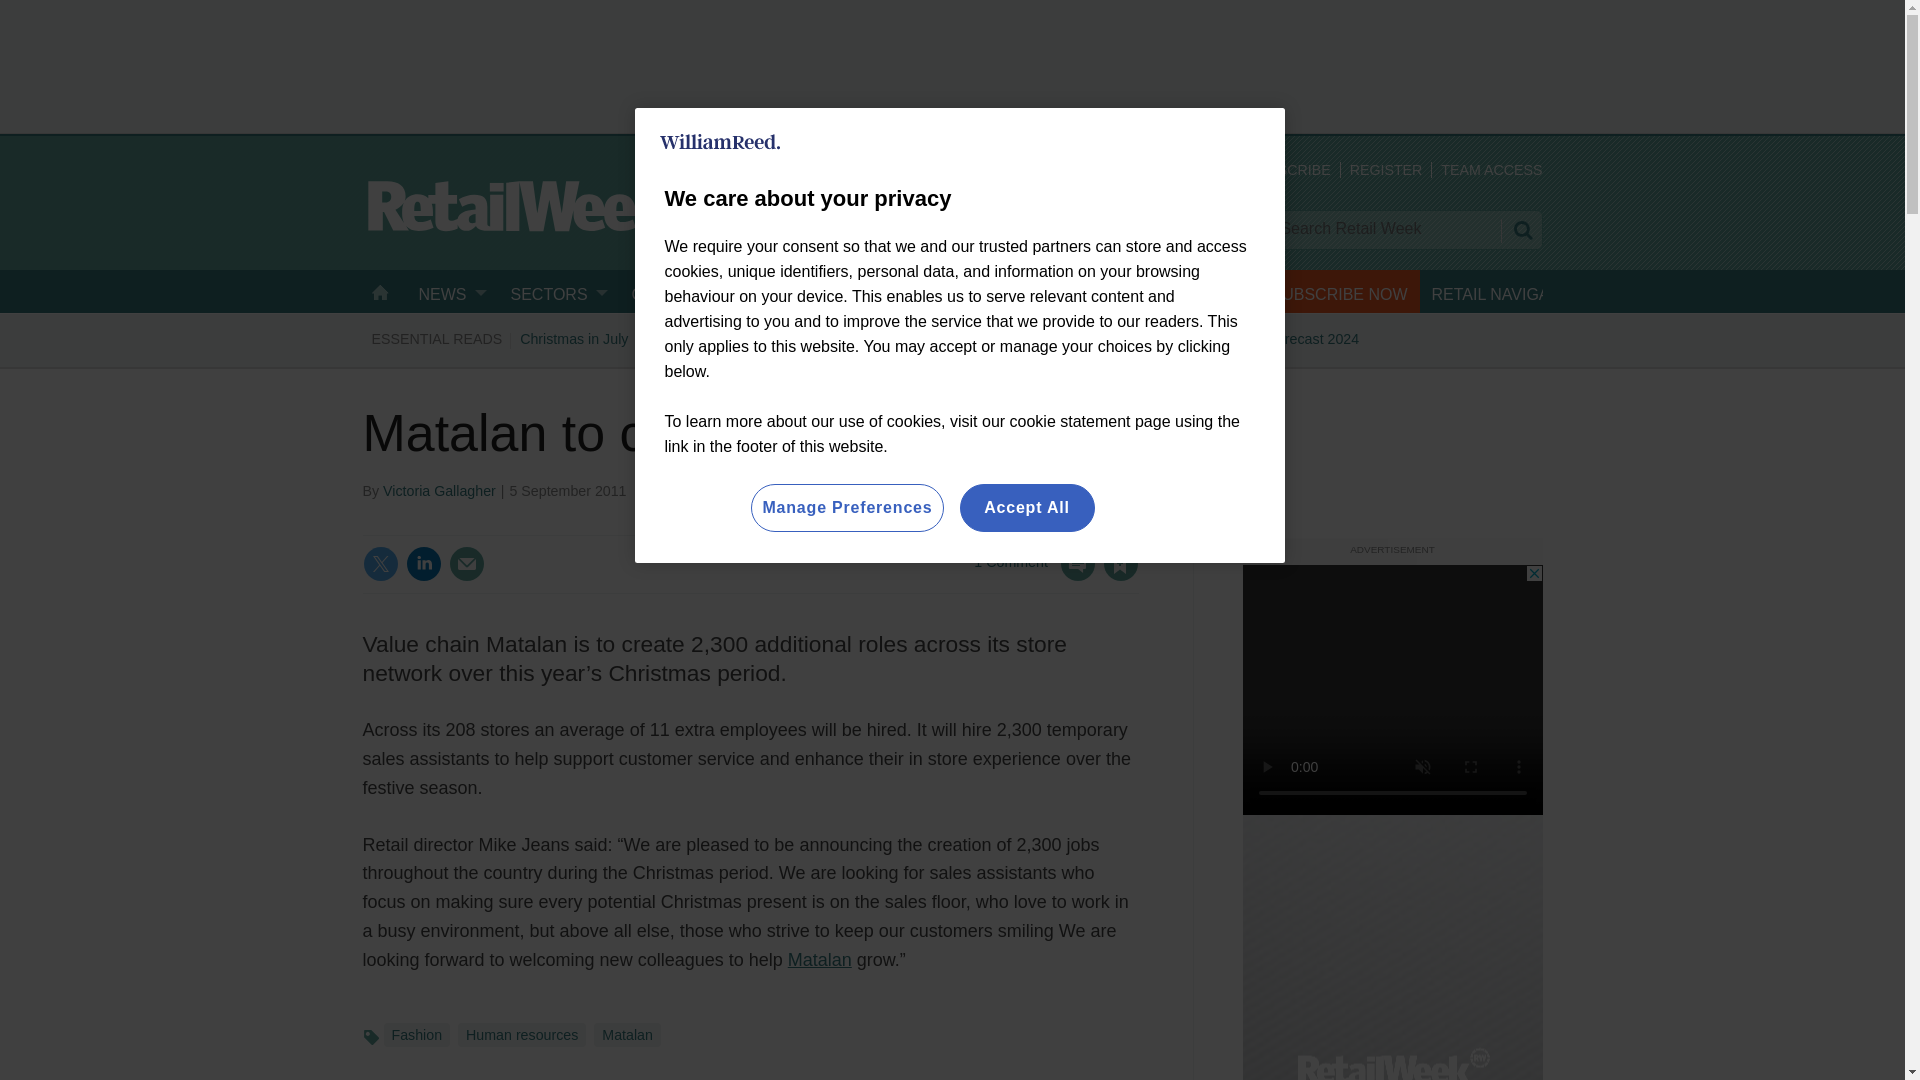 This screenshot has width=1920, height=1080. Describe the element at coordinates (951, 64) in the screenshot. I see `3rd party ad content` at that location.